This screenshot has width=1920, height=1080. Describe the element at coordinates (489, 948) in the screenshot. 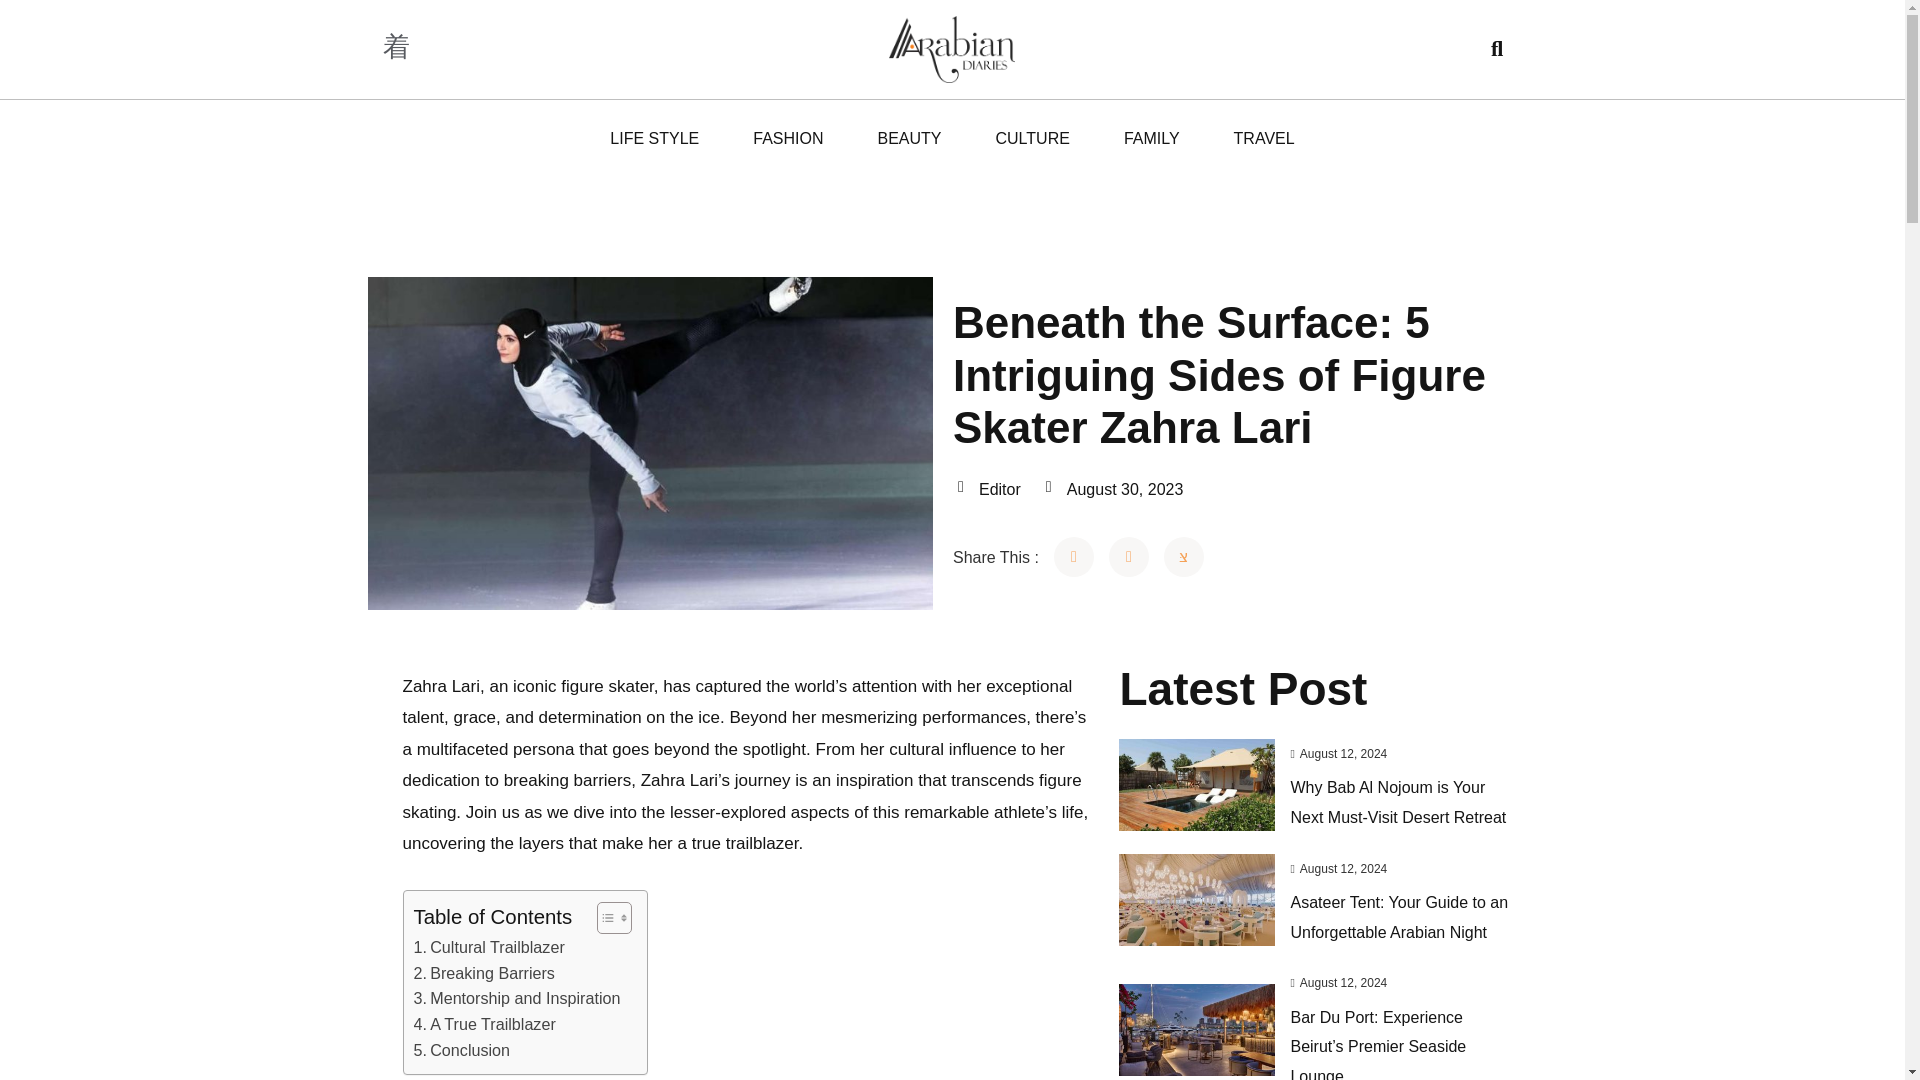

I see `Cultural Trailblazer` at that location.